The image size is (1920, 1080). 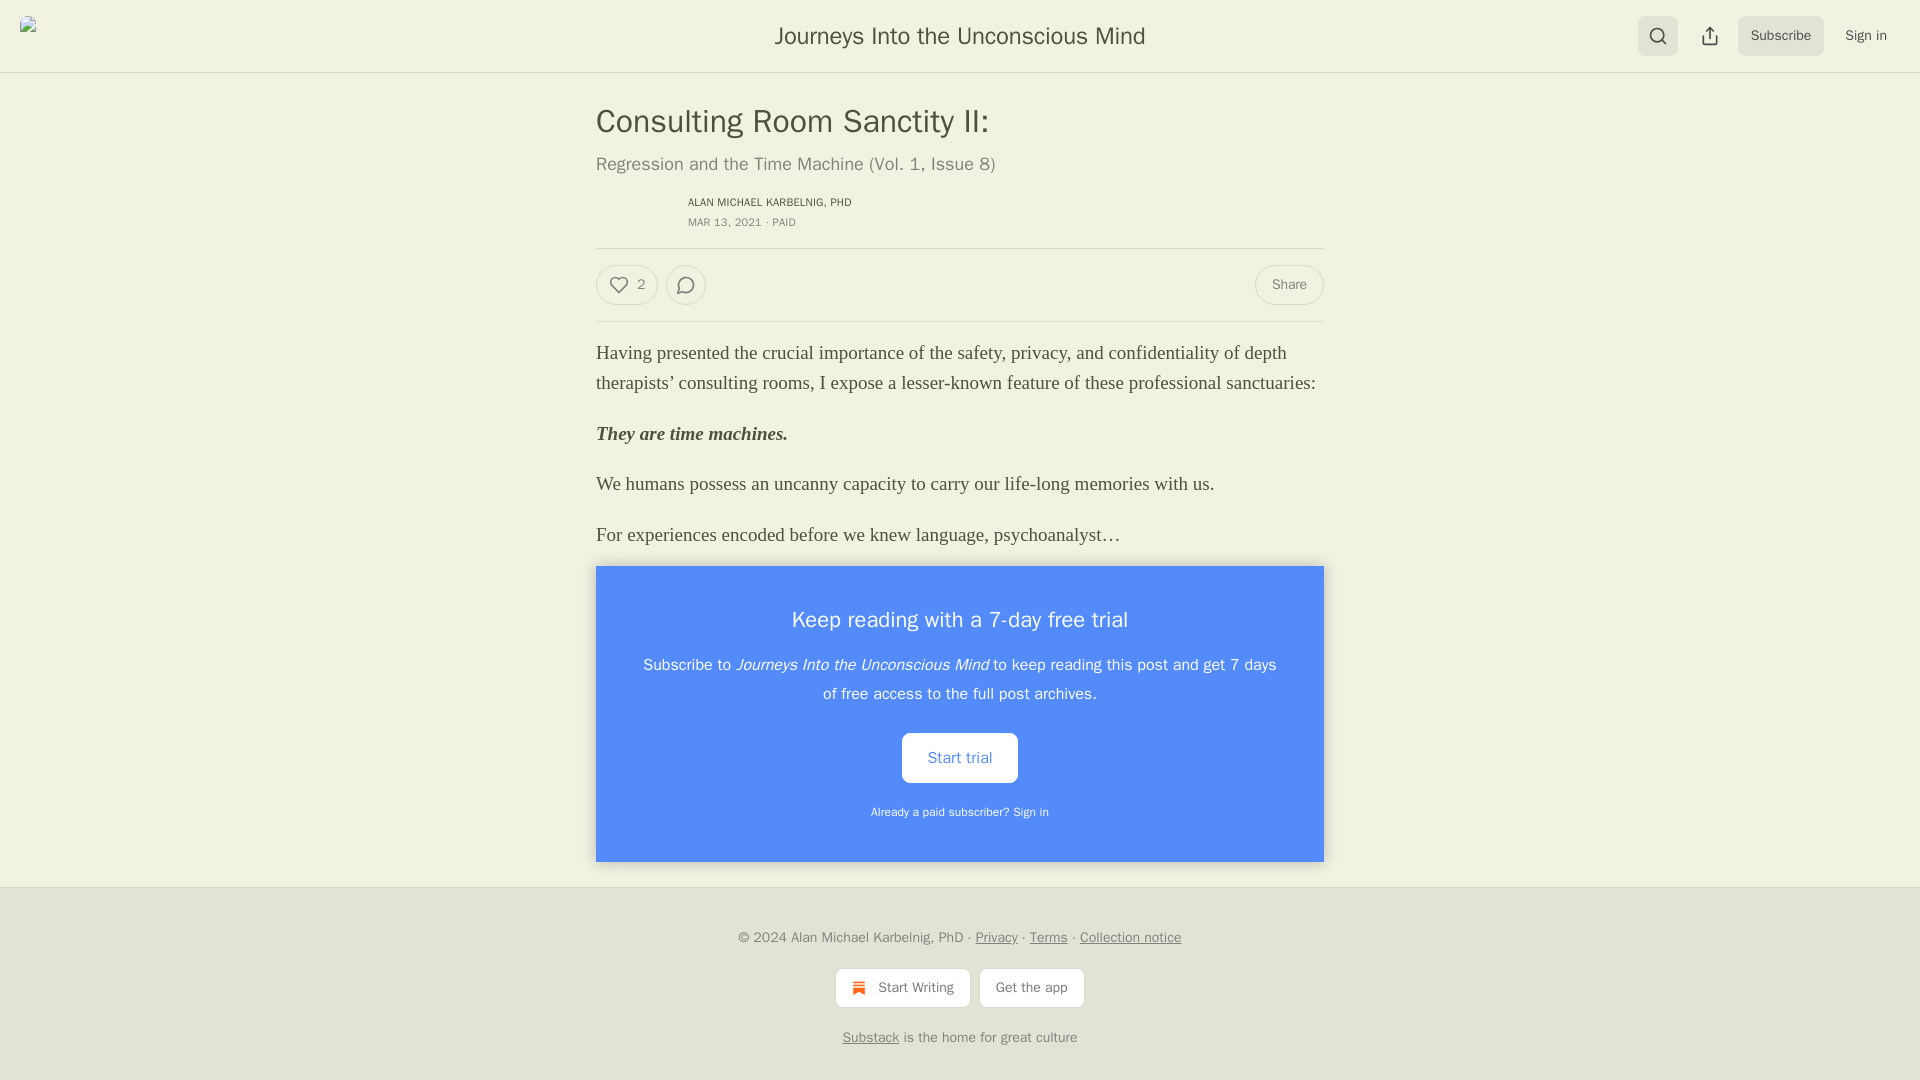 I want to click on Start trial, so click(x=960, y=756).